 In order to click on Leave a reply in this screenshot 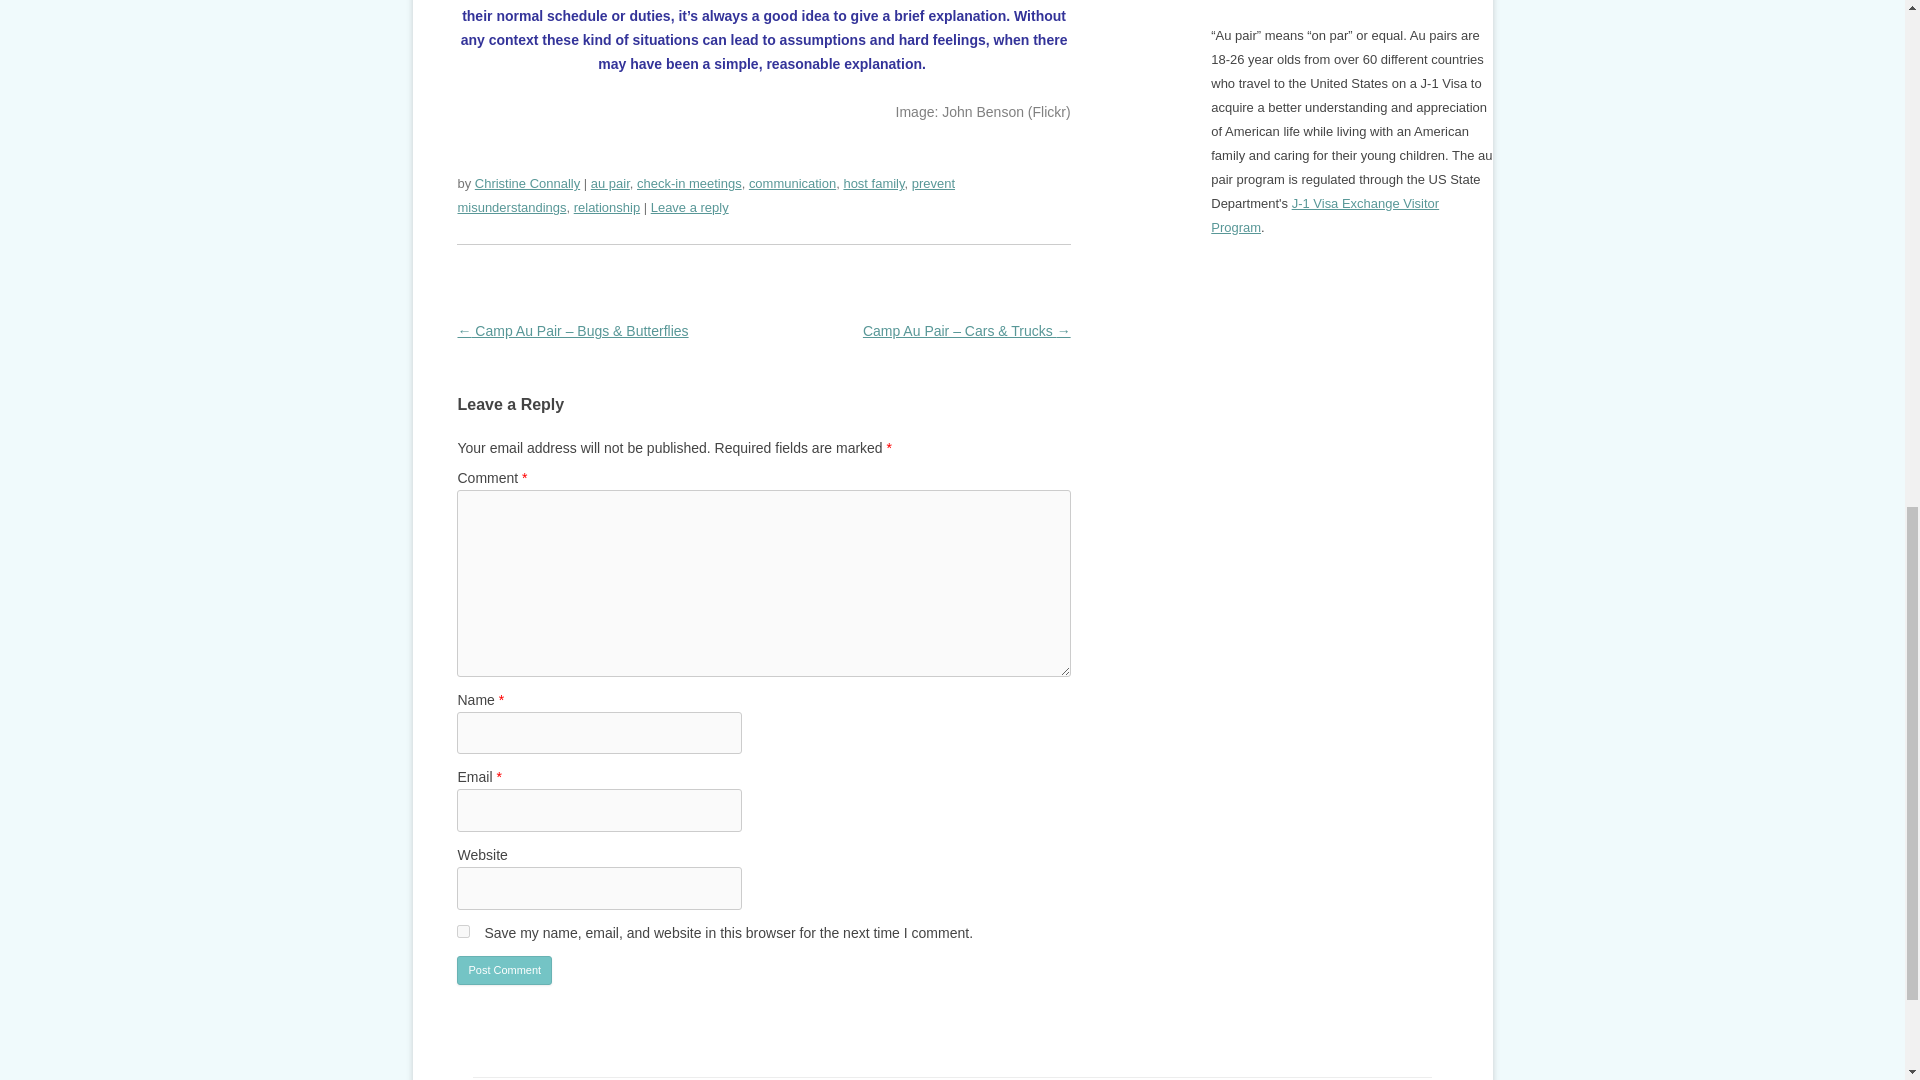, I will do `click(690, 206)`.